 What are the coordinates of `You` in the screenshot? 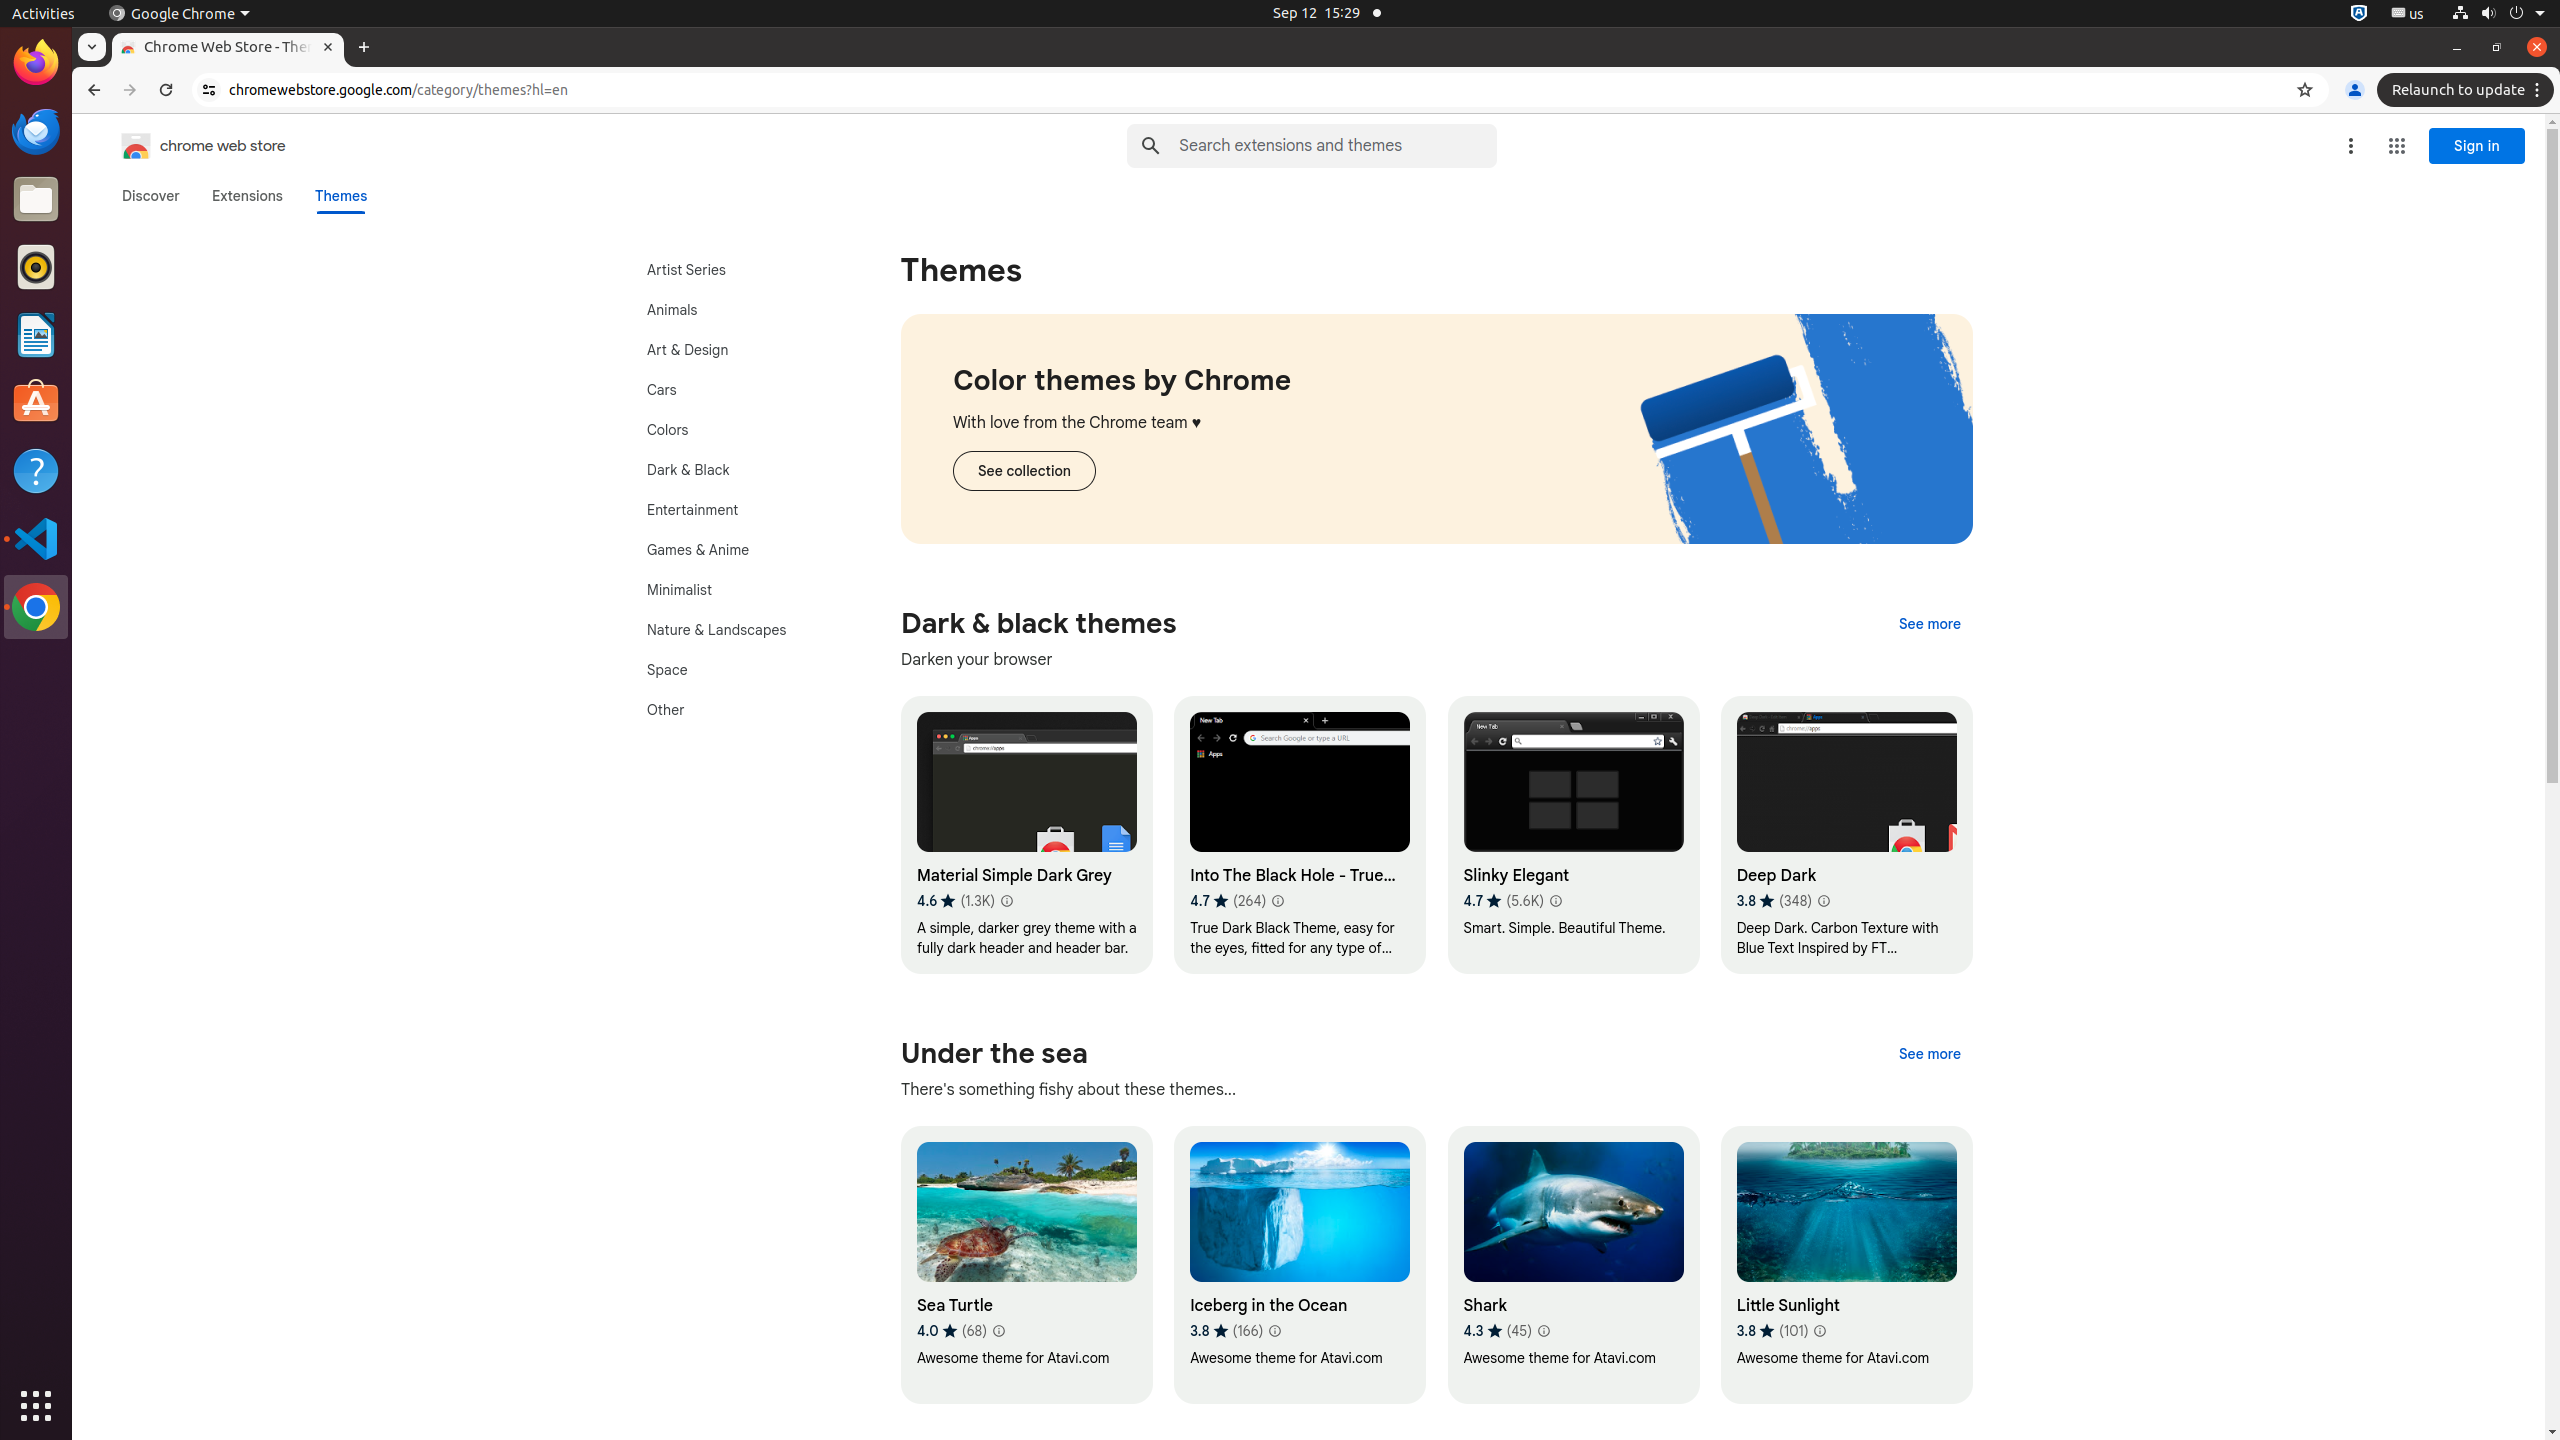 It's located at (2355, 90).